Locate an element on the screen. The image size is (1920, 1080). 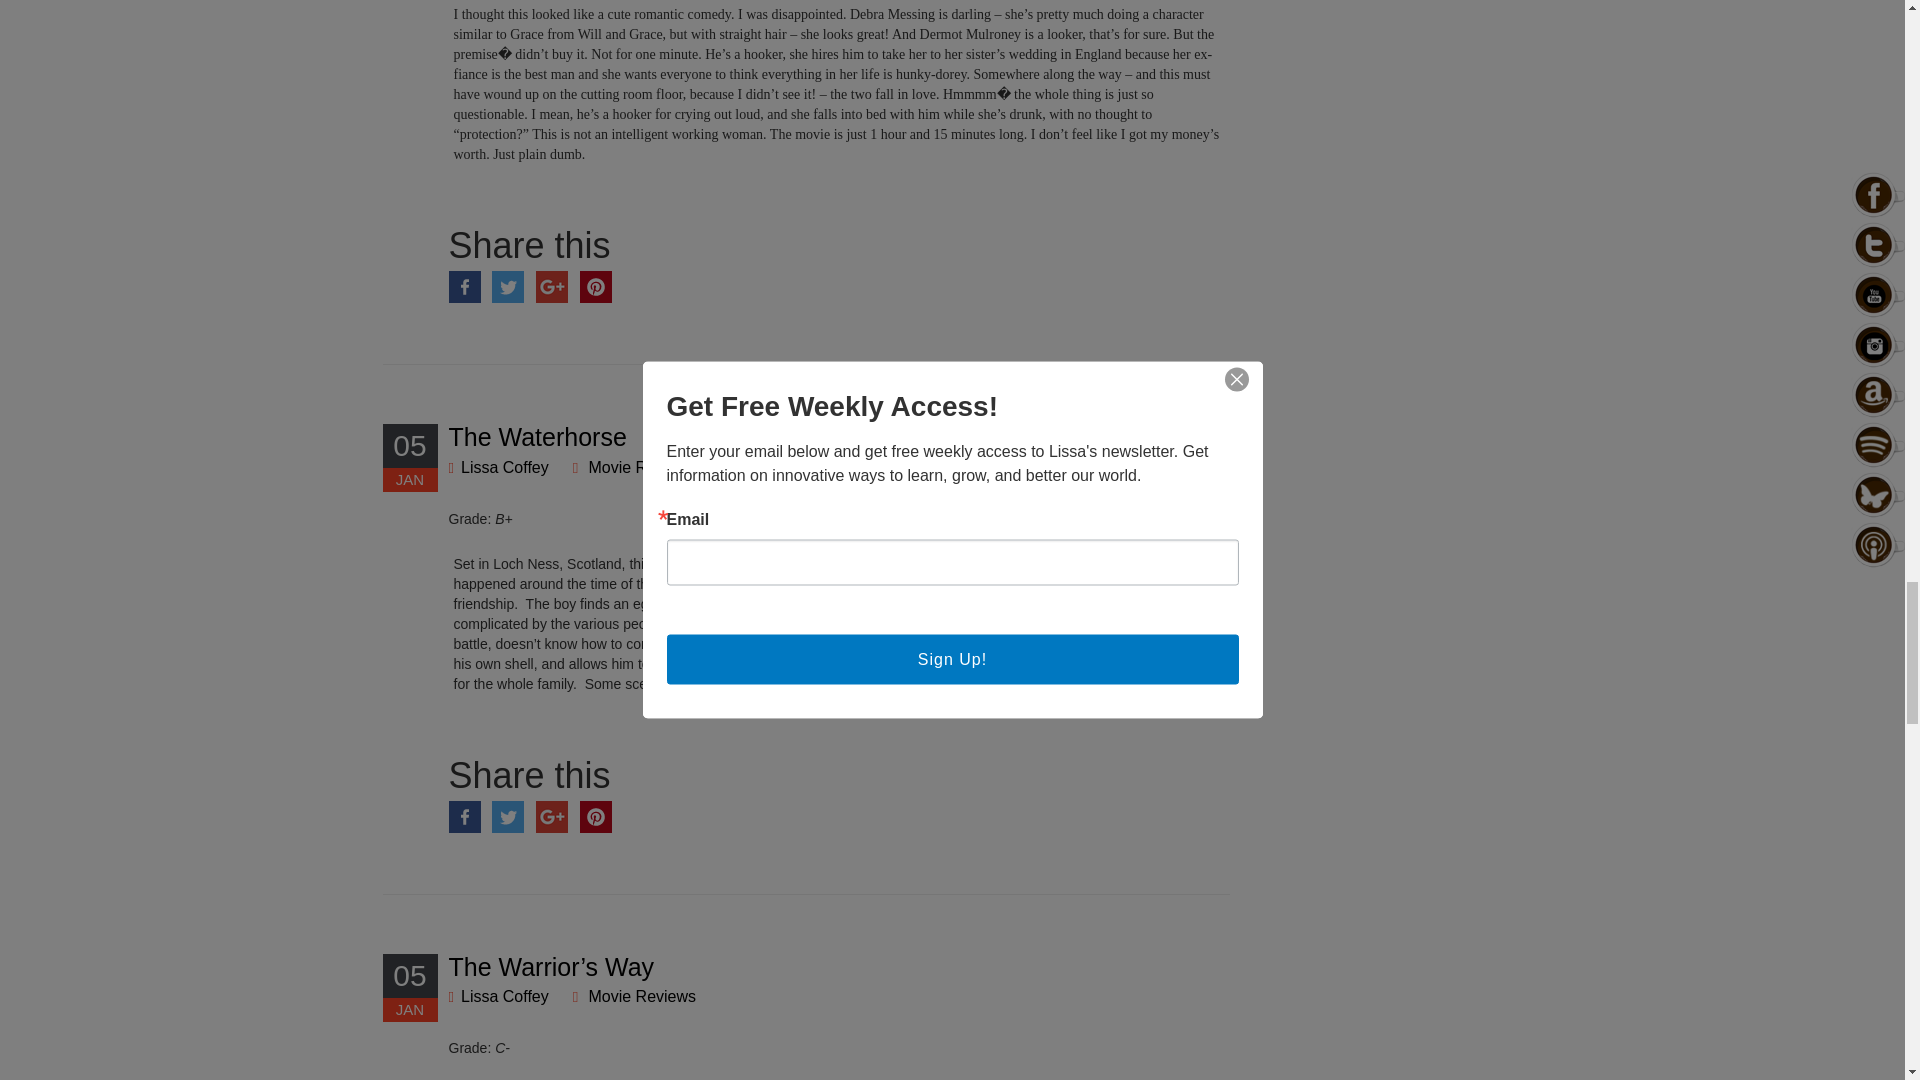
The Waterhorse is located at coordinates (536, 437).